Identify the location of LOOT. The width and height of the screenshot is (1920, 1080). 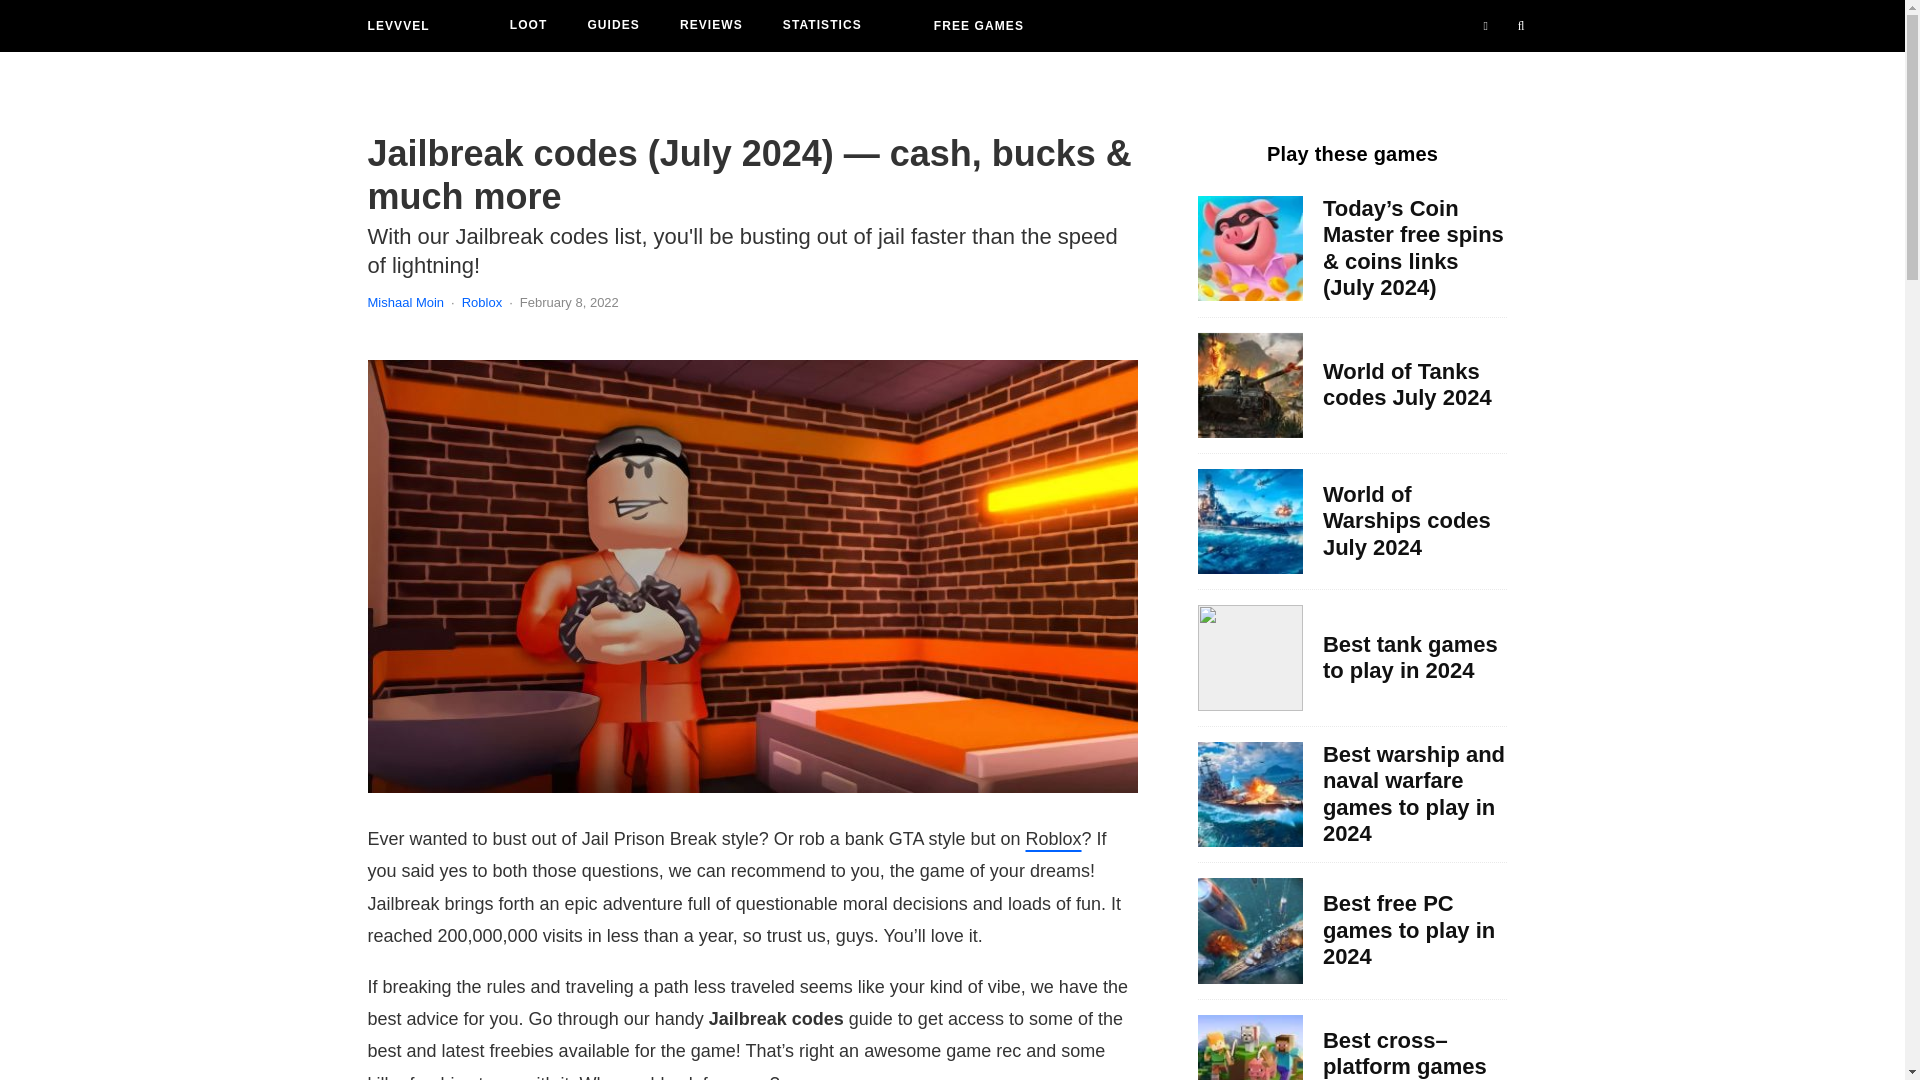
(528, 26).